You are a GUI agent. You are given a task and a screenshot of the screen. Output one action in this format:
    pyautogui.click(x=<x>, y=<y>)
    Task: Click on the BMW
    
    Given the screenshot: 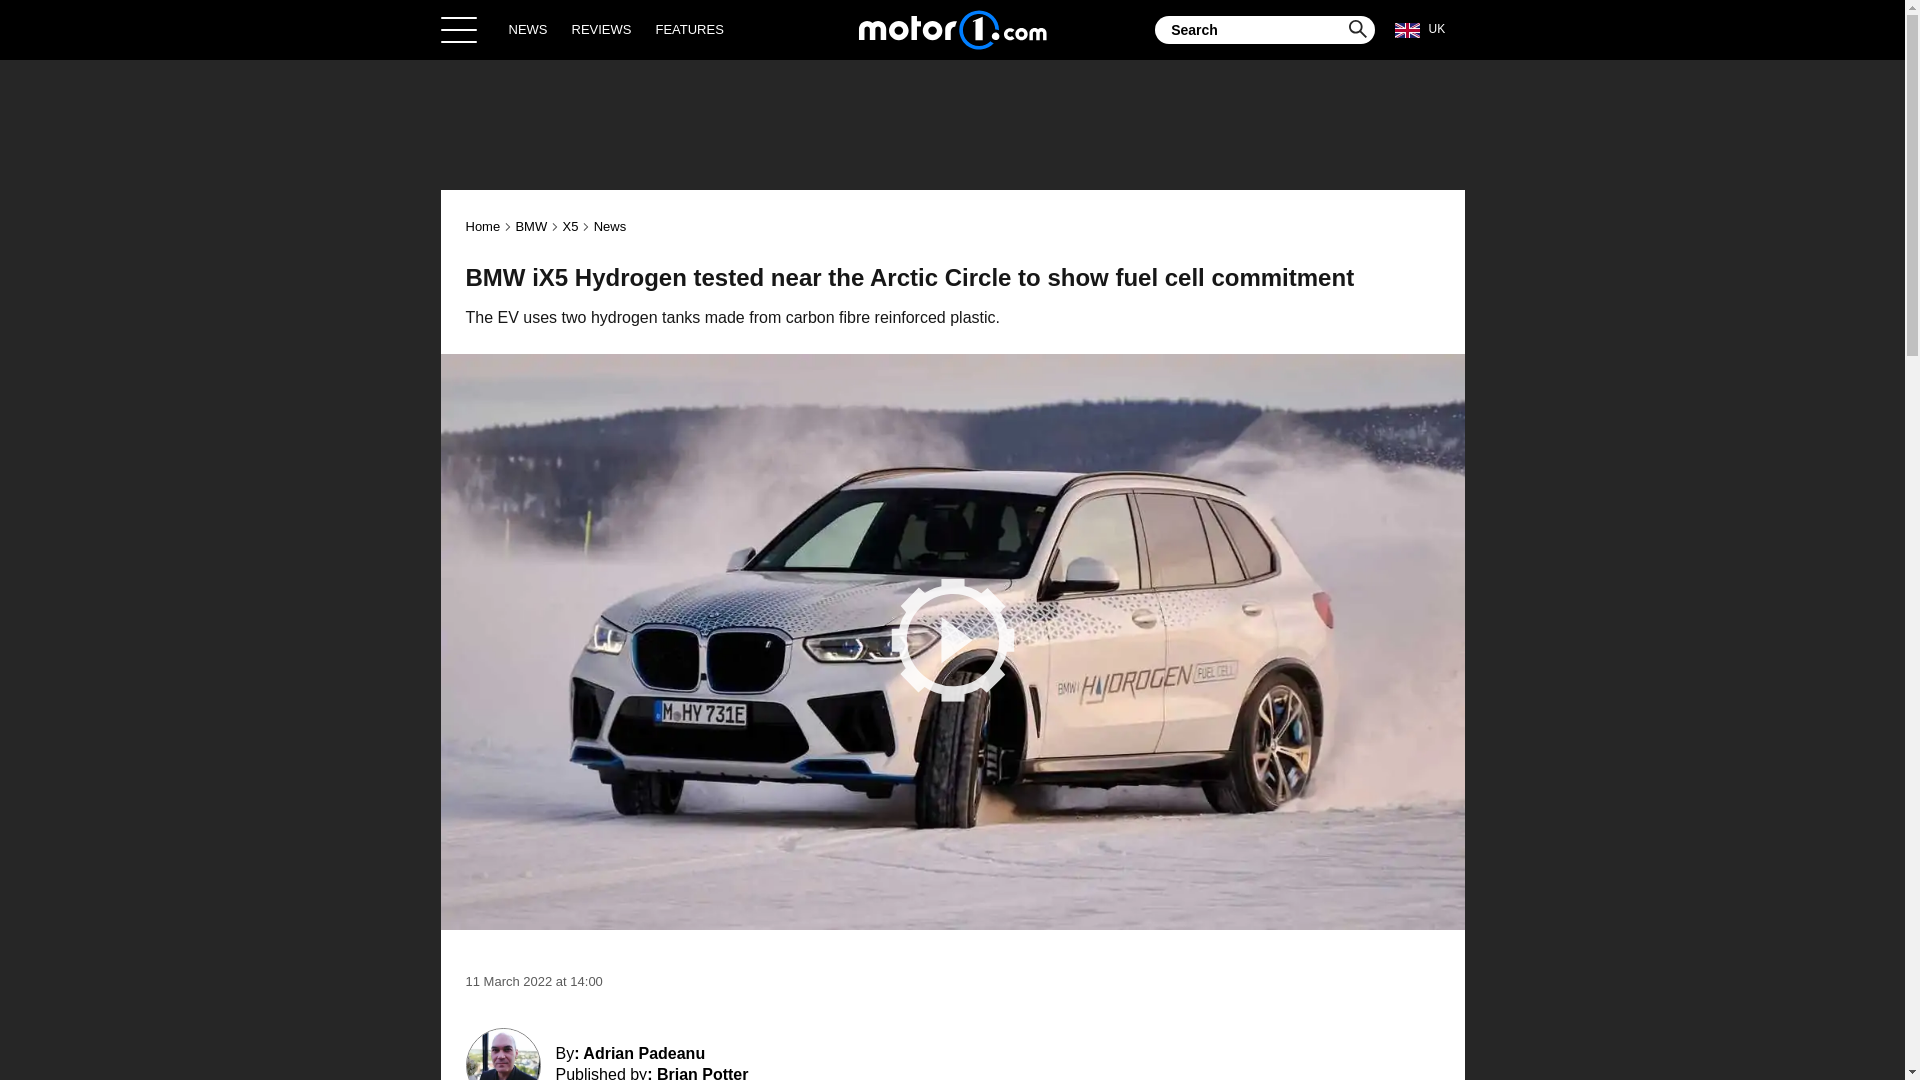 What is the action you would take?
    pyautogui.click(x=530, y=226)
    